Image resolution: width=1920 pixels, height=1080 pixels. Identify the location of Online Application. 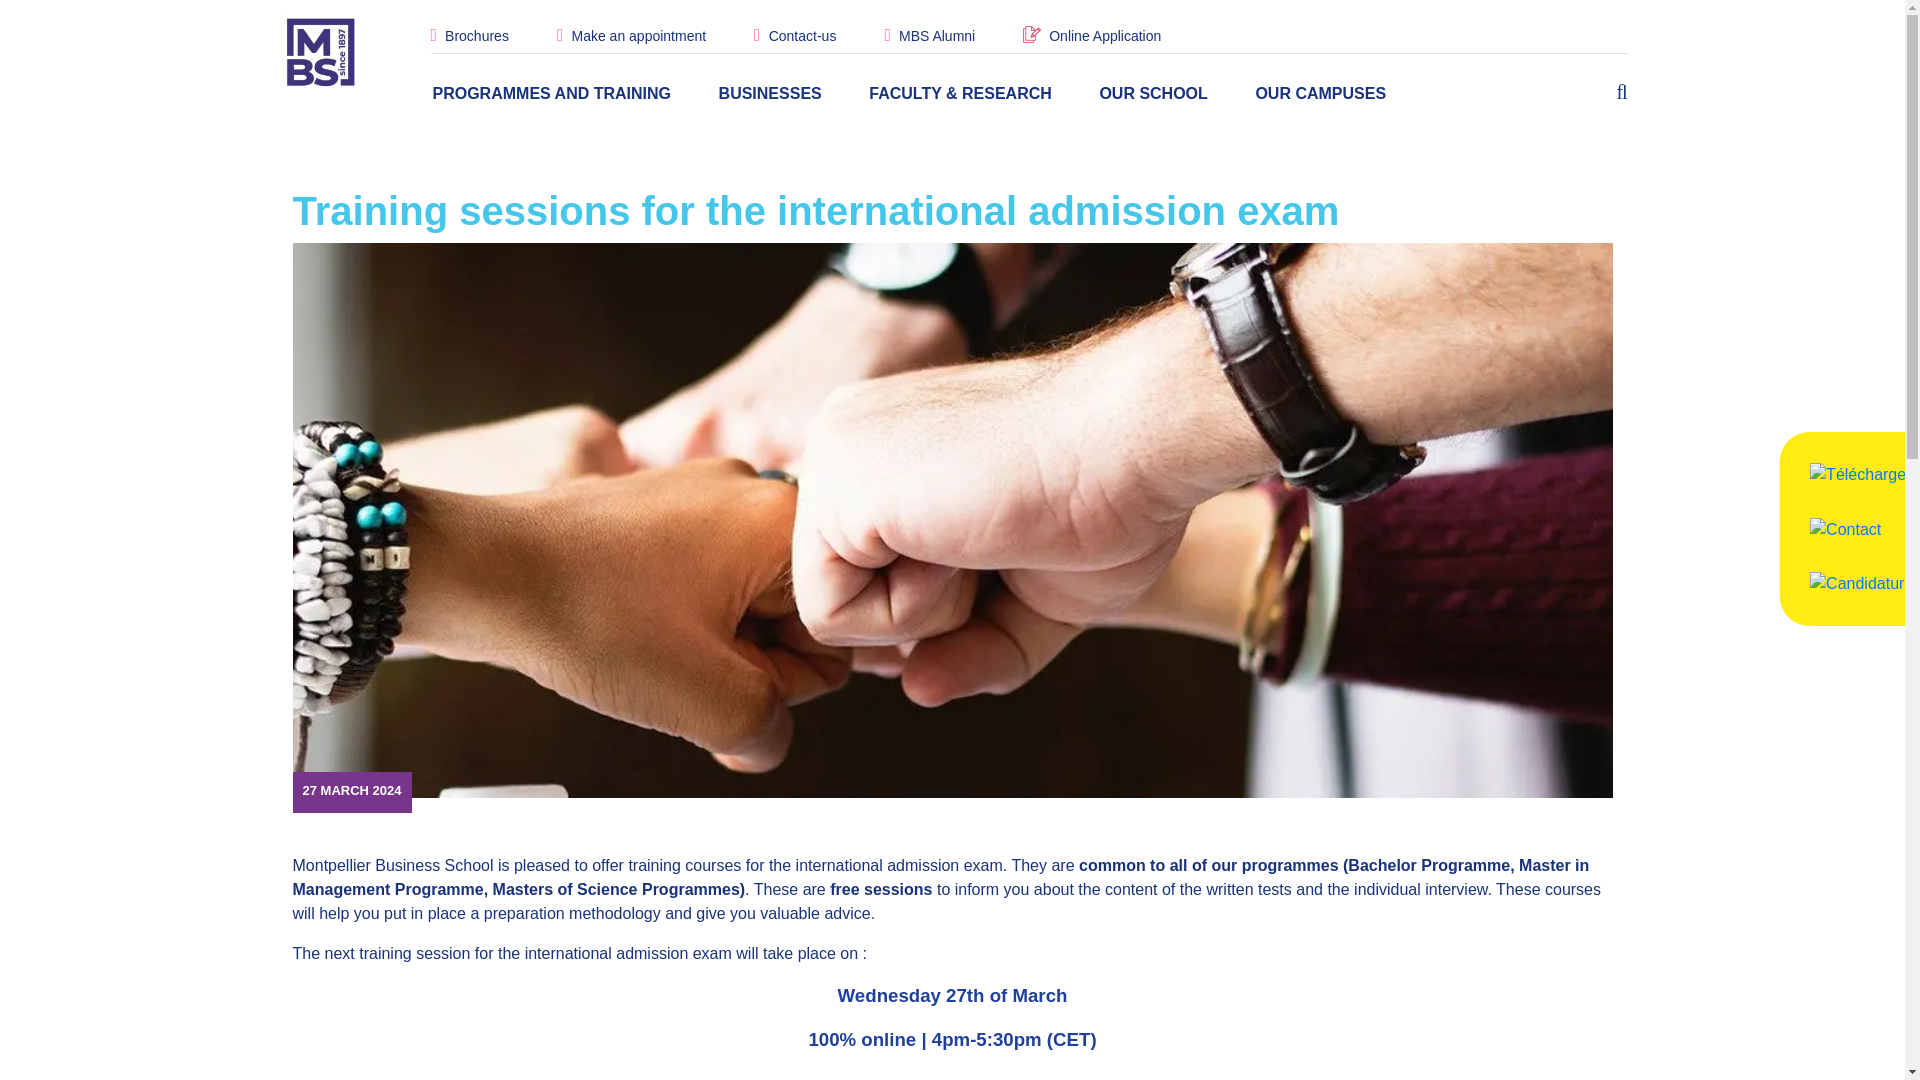
(1104, 36).